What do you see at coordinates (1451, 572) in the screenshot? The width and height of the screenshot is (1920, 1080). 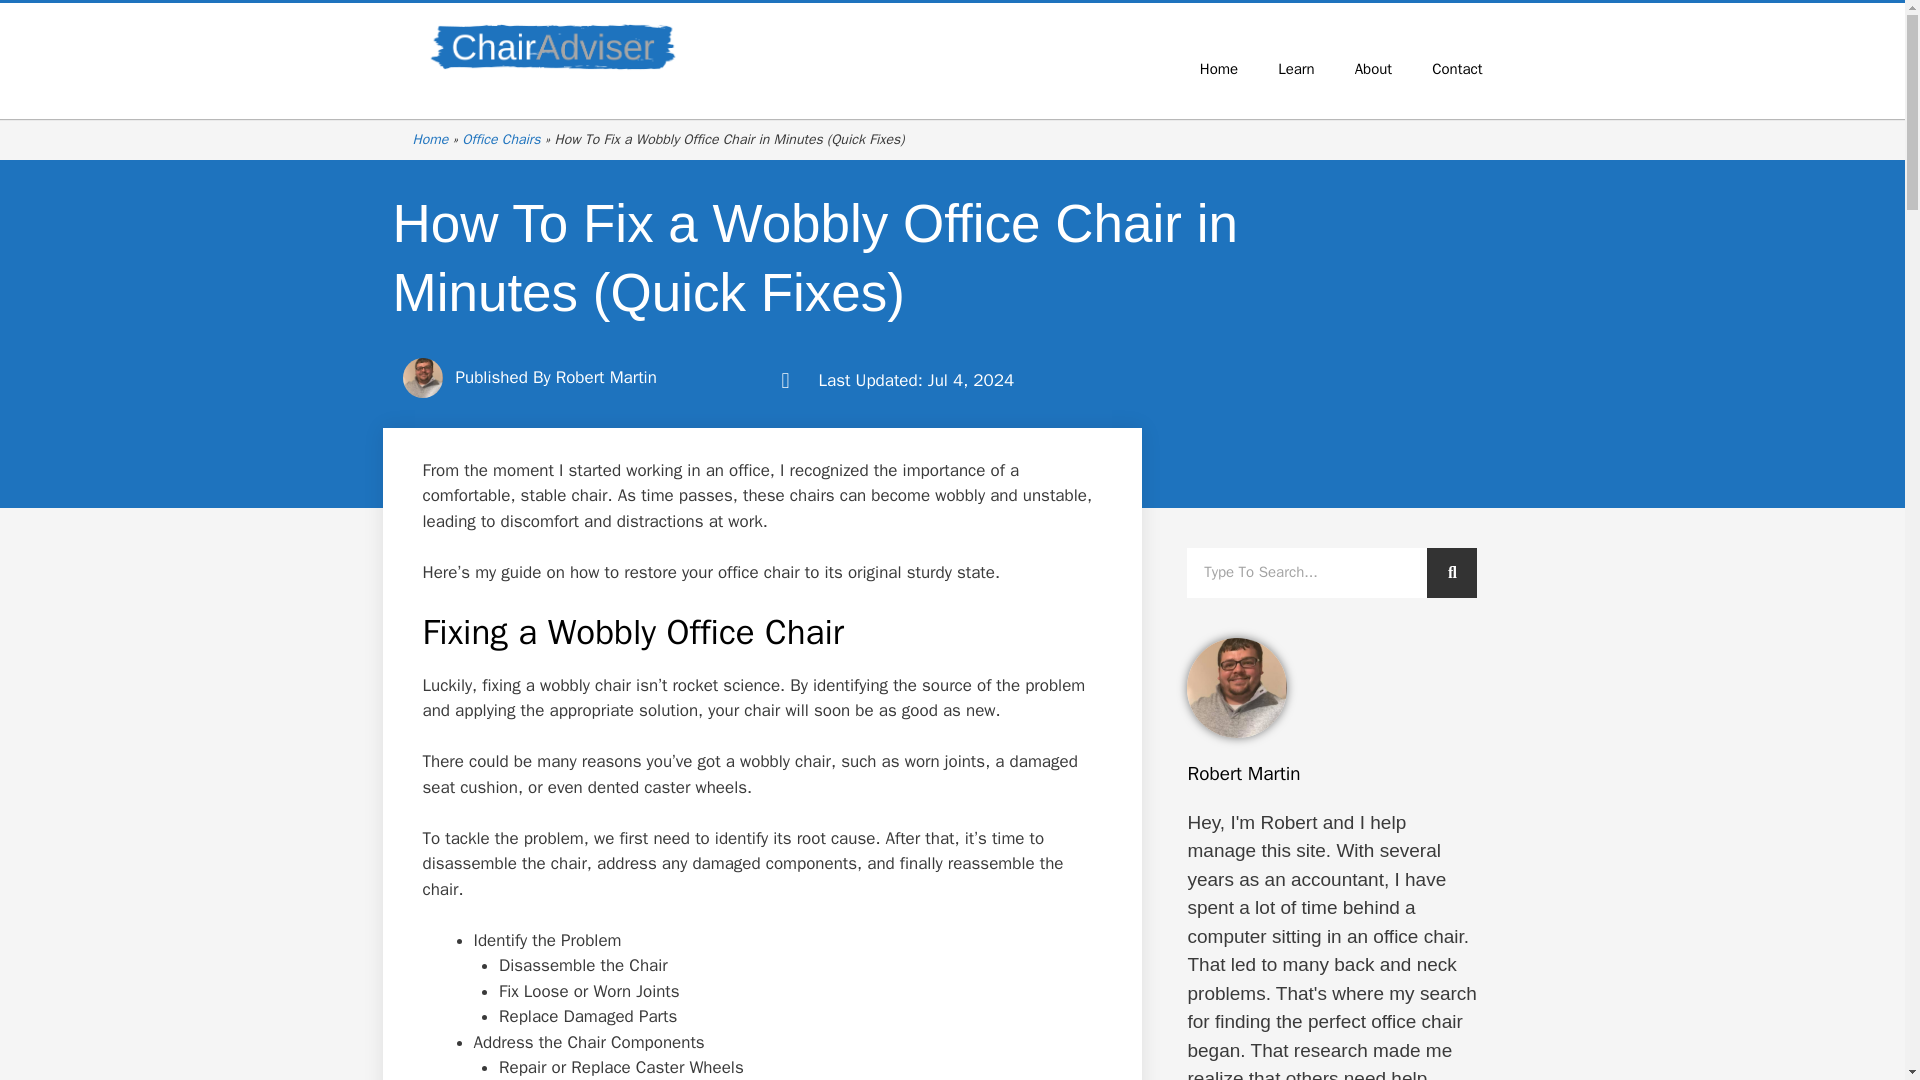 I see `Search` at bounding box center [1451, 572].